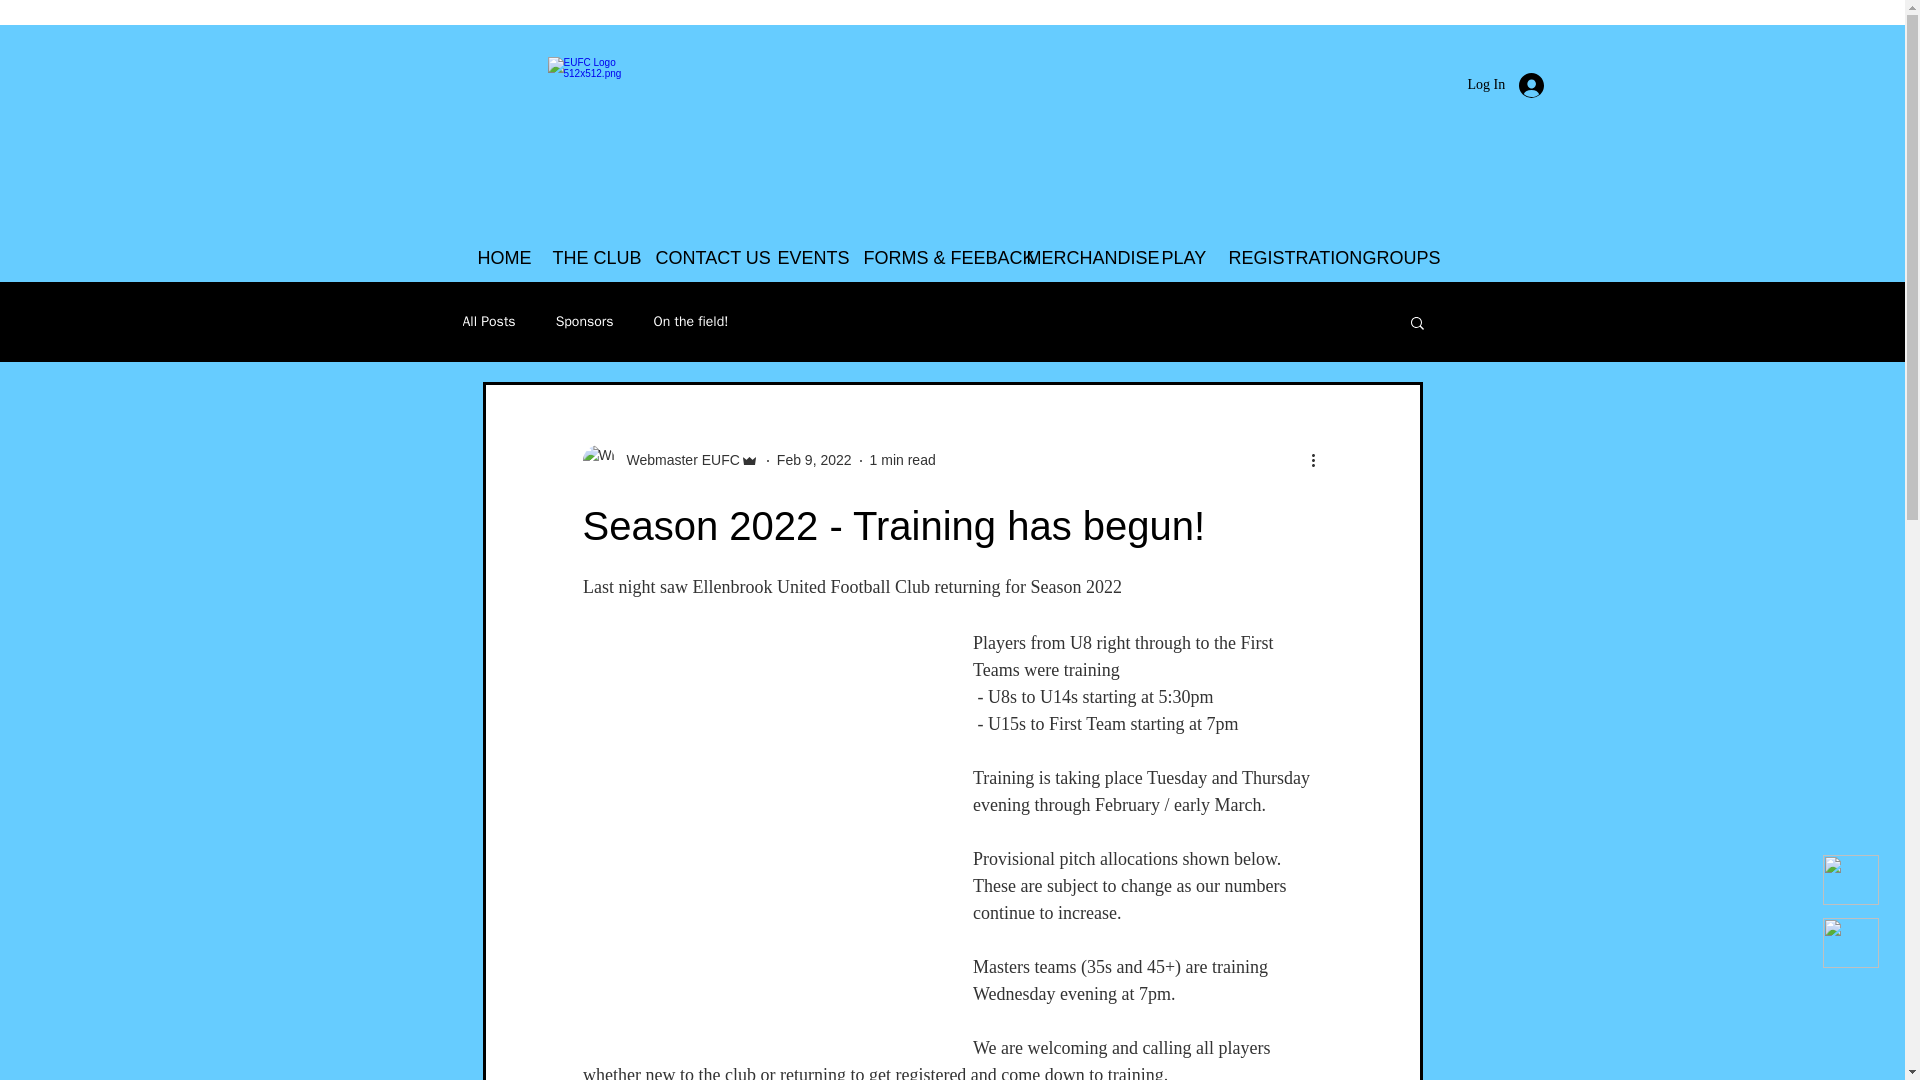  Describe the element at coordinates (902, 460) in the screenshot. I see `1 min read` at that location.